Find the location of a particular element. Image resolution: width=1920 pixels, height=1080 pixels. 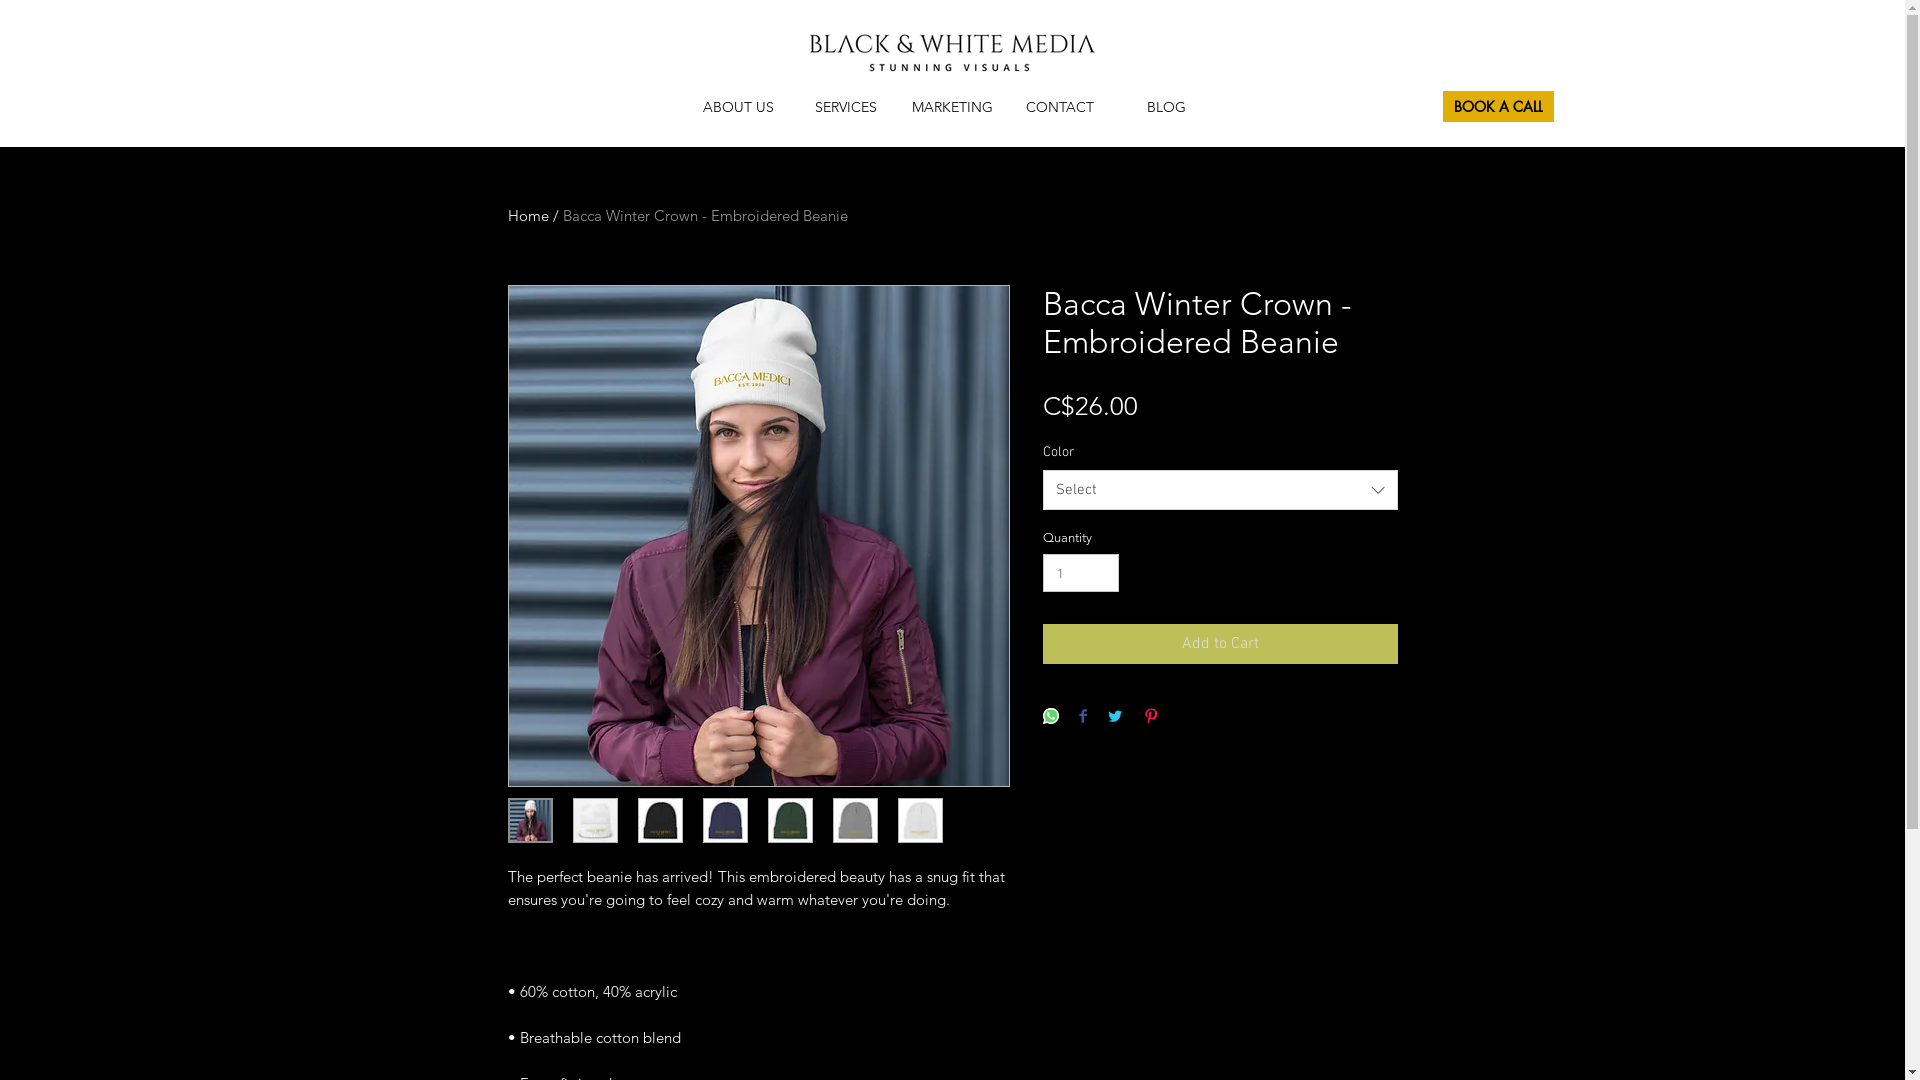

MARKETING is located at coordinates (952, 107).